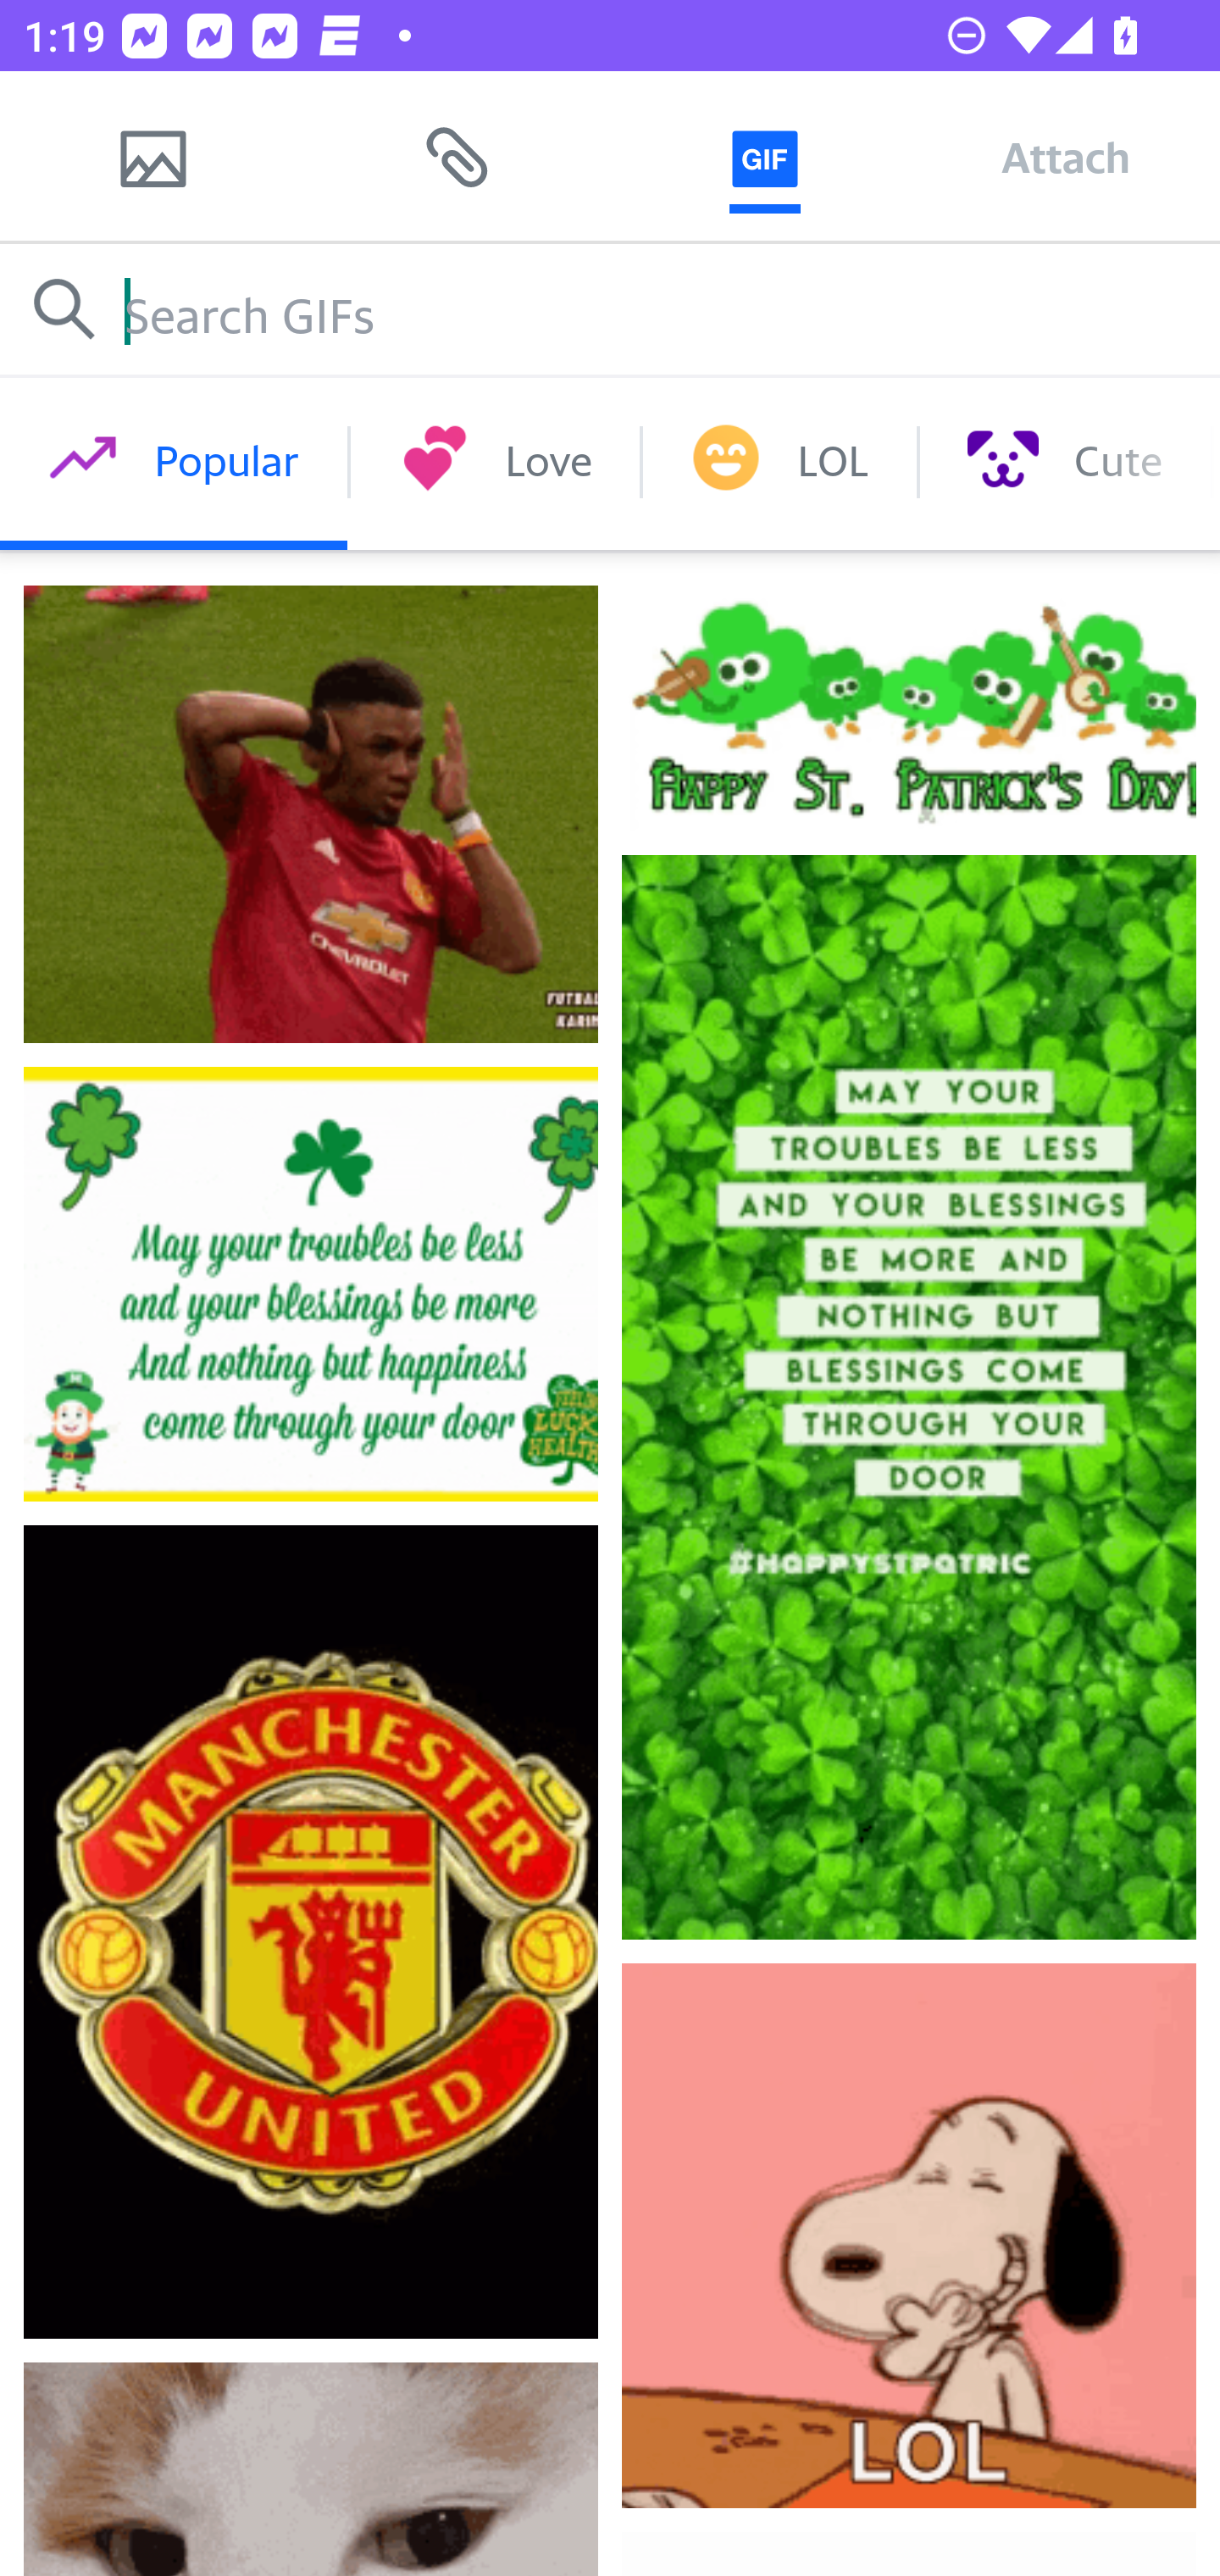  I want to click on Recent attachments from mail, so click(458, 157).